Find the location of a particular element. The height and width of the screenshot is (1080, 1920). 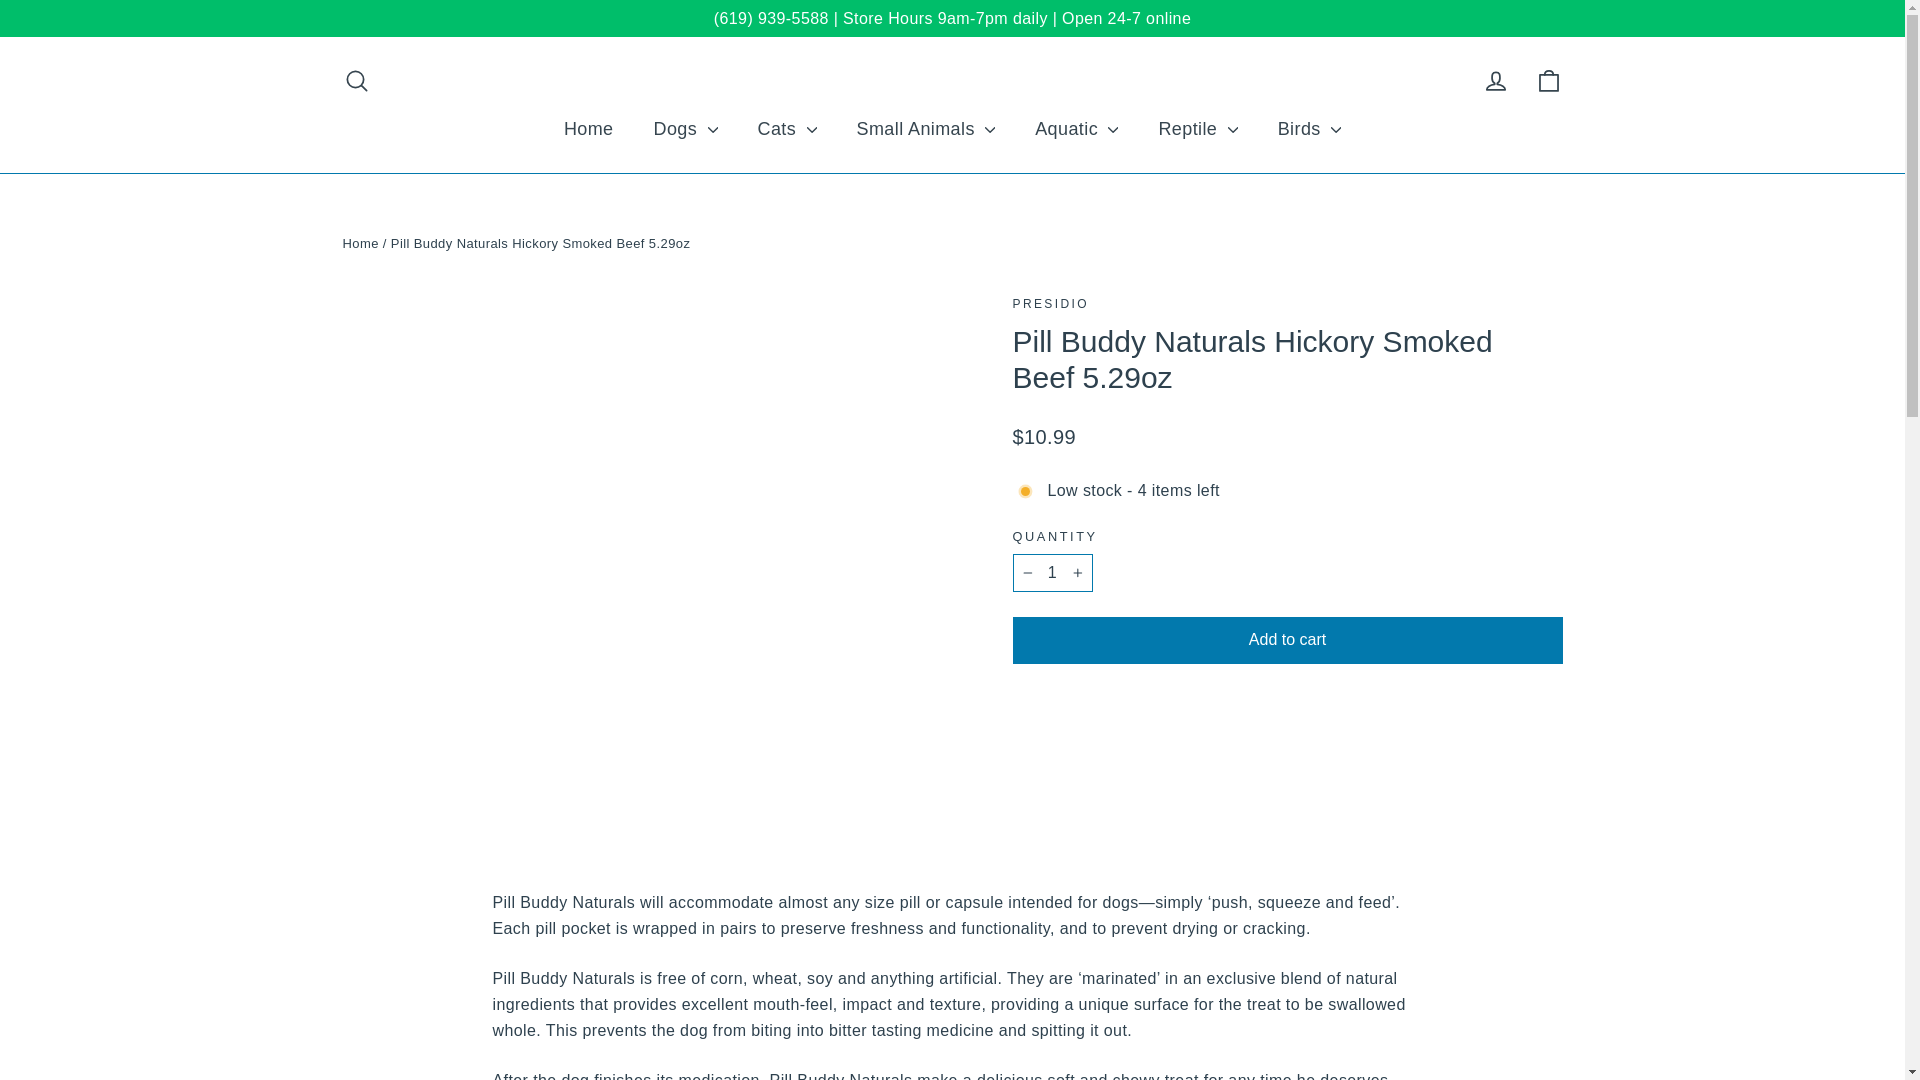

Back to the frontpage is located at coordinates (360, 243).